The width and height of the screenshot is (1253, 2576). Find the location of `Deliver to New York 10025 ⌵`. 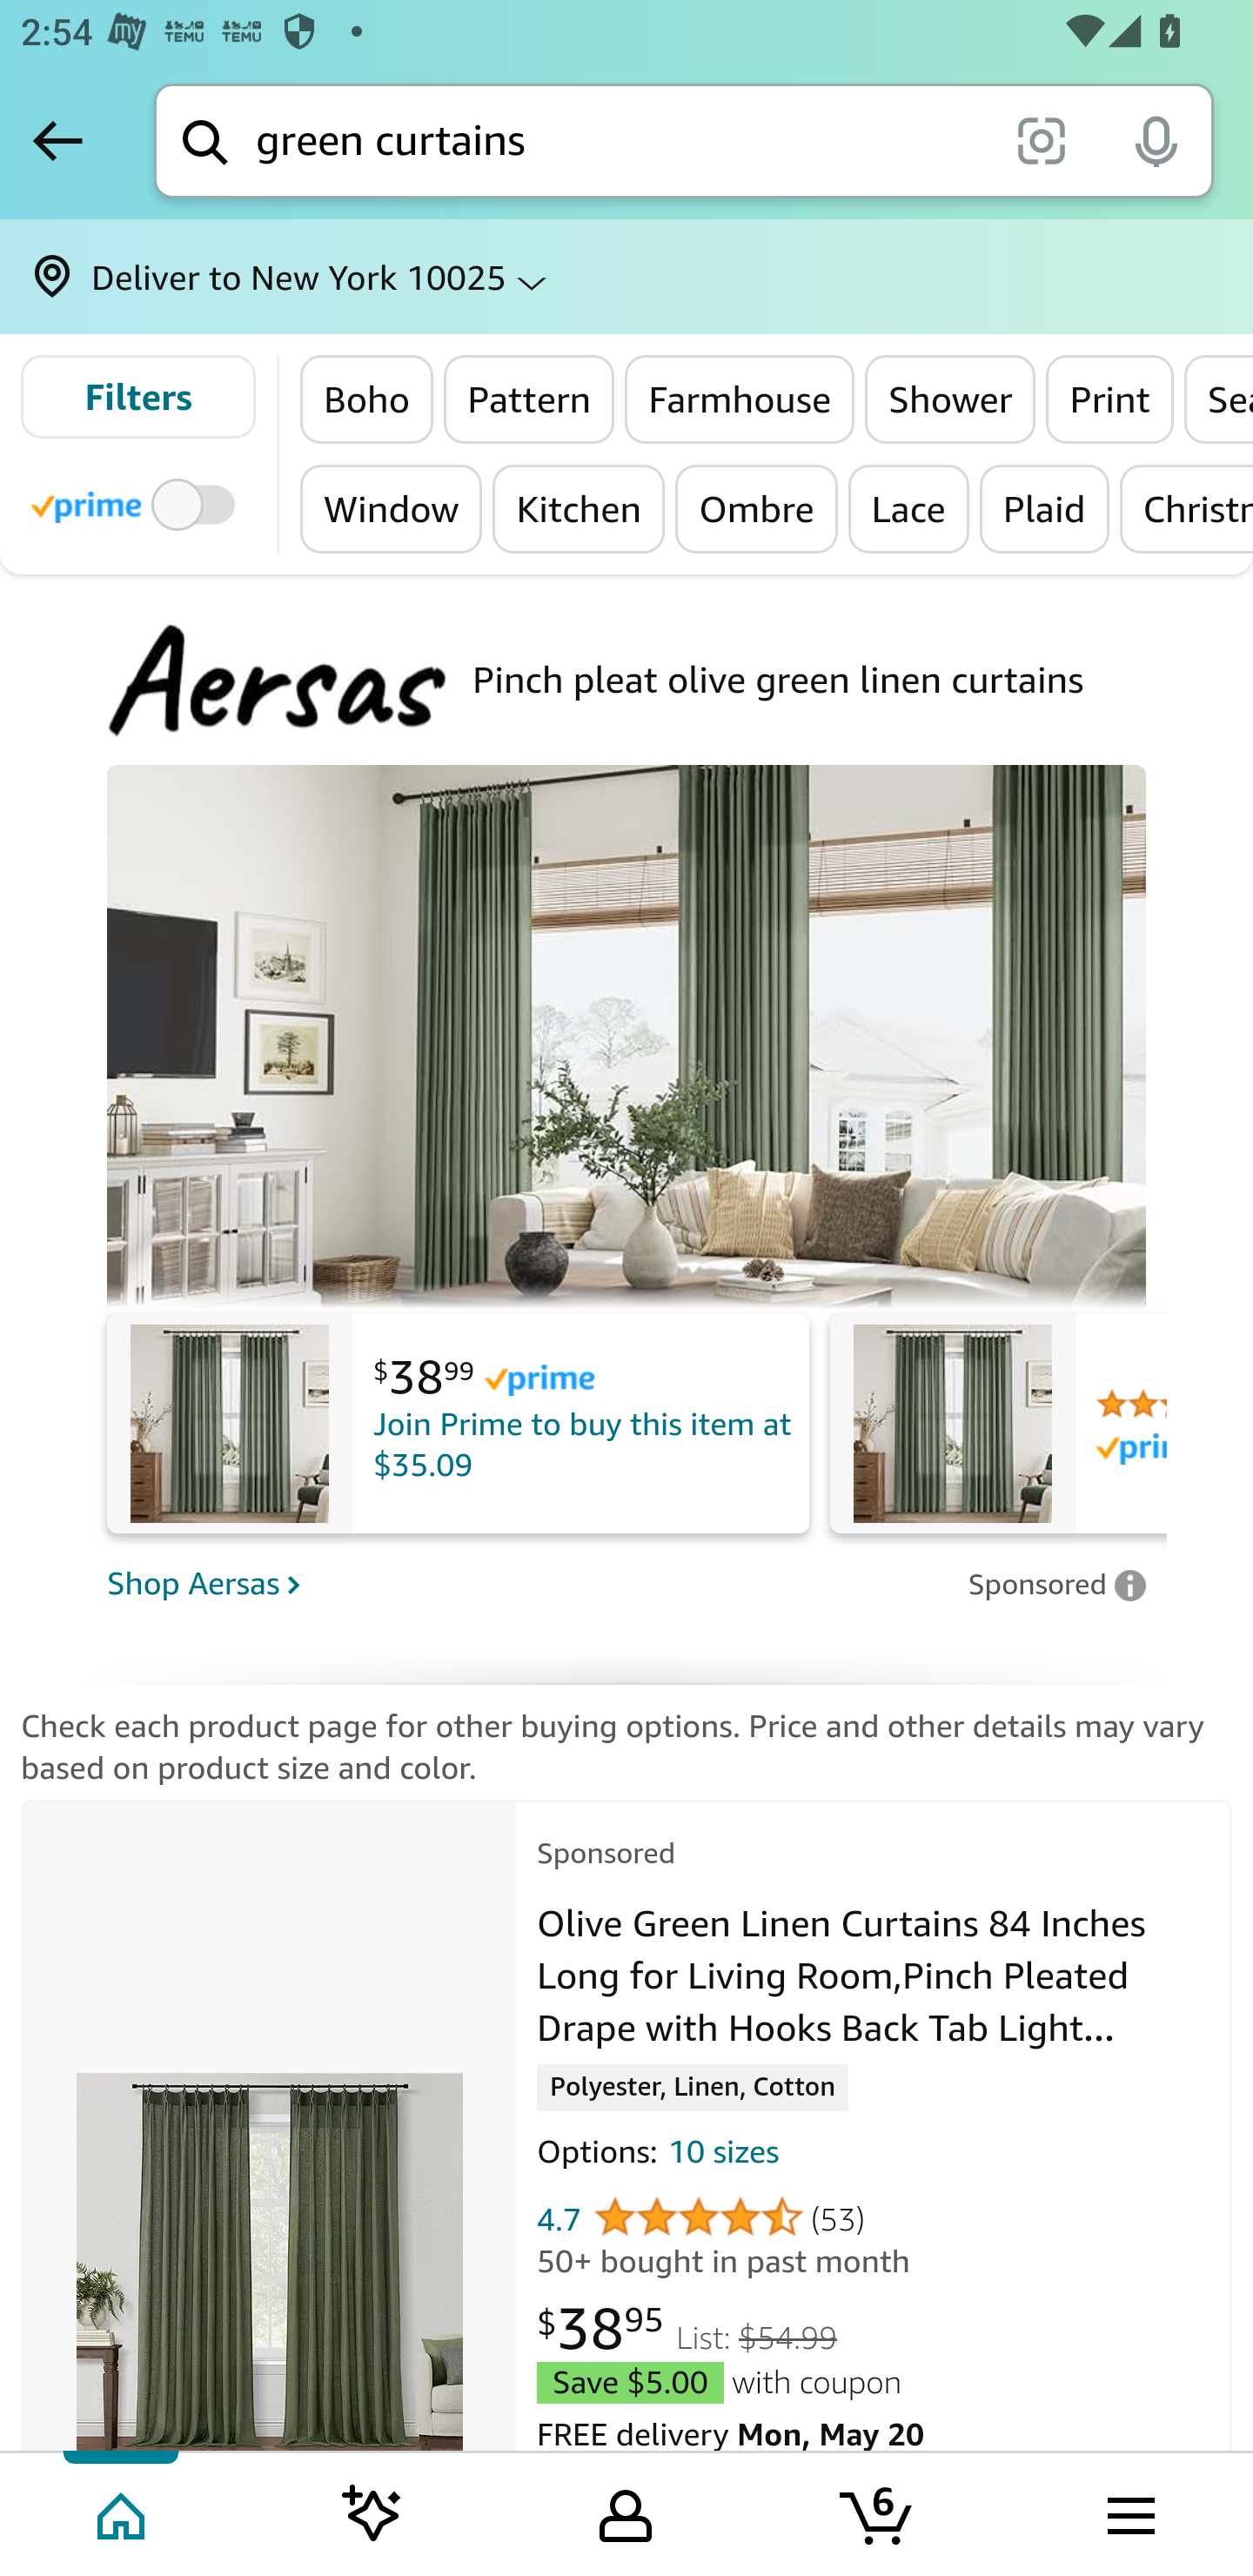

Deliver to New York 10025 ⌵ is located at coordinates (626, 277).